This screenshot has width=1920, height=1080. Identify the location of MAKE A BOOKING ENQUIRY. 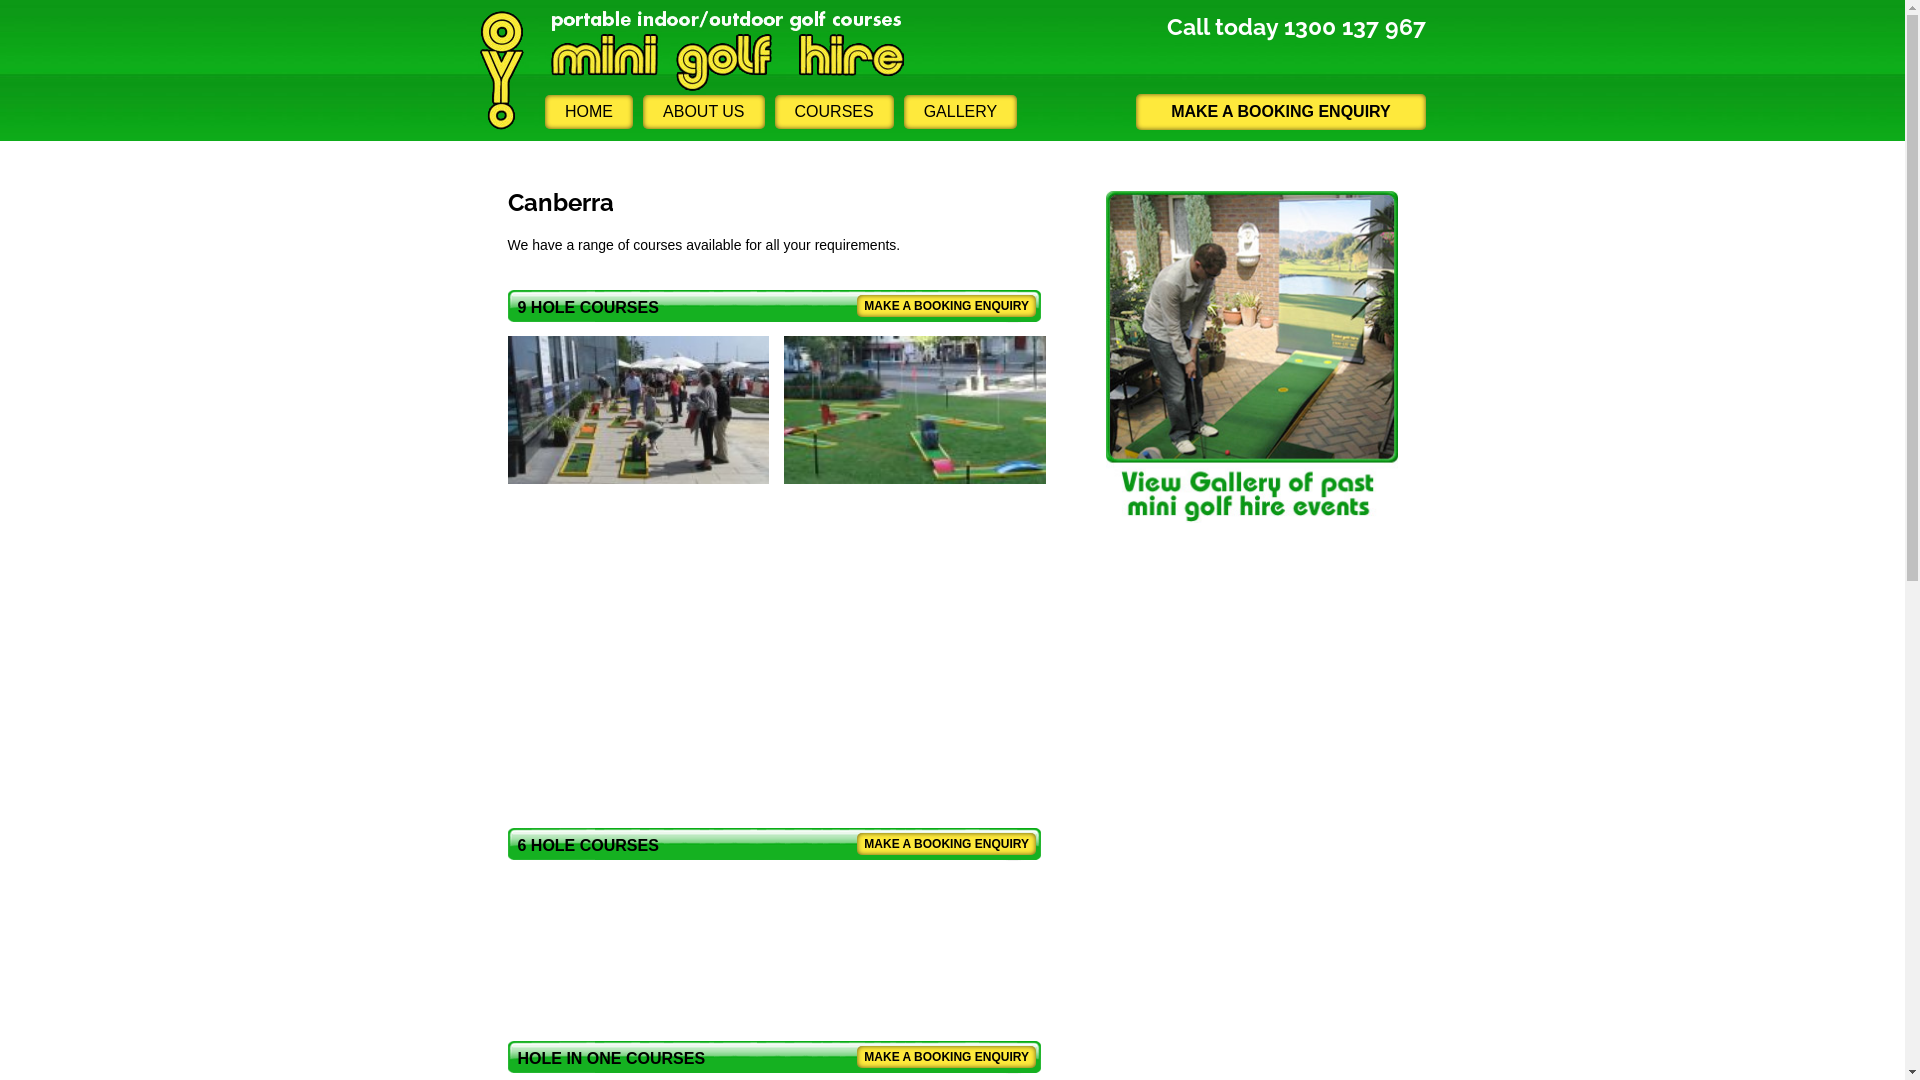
(946, 844).